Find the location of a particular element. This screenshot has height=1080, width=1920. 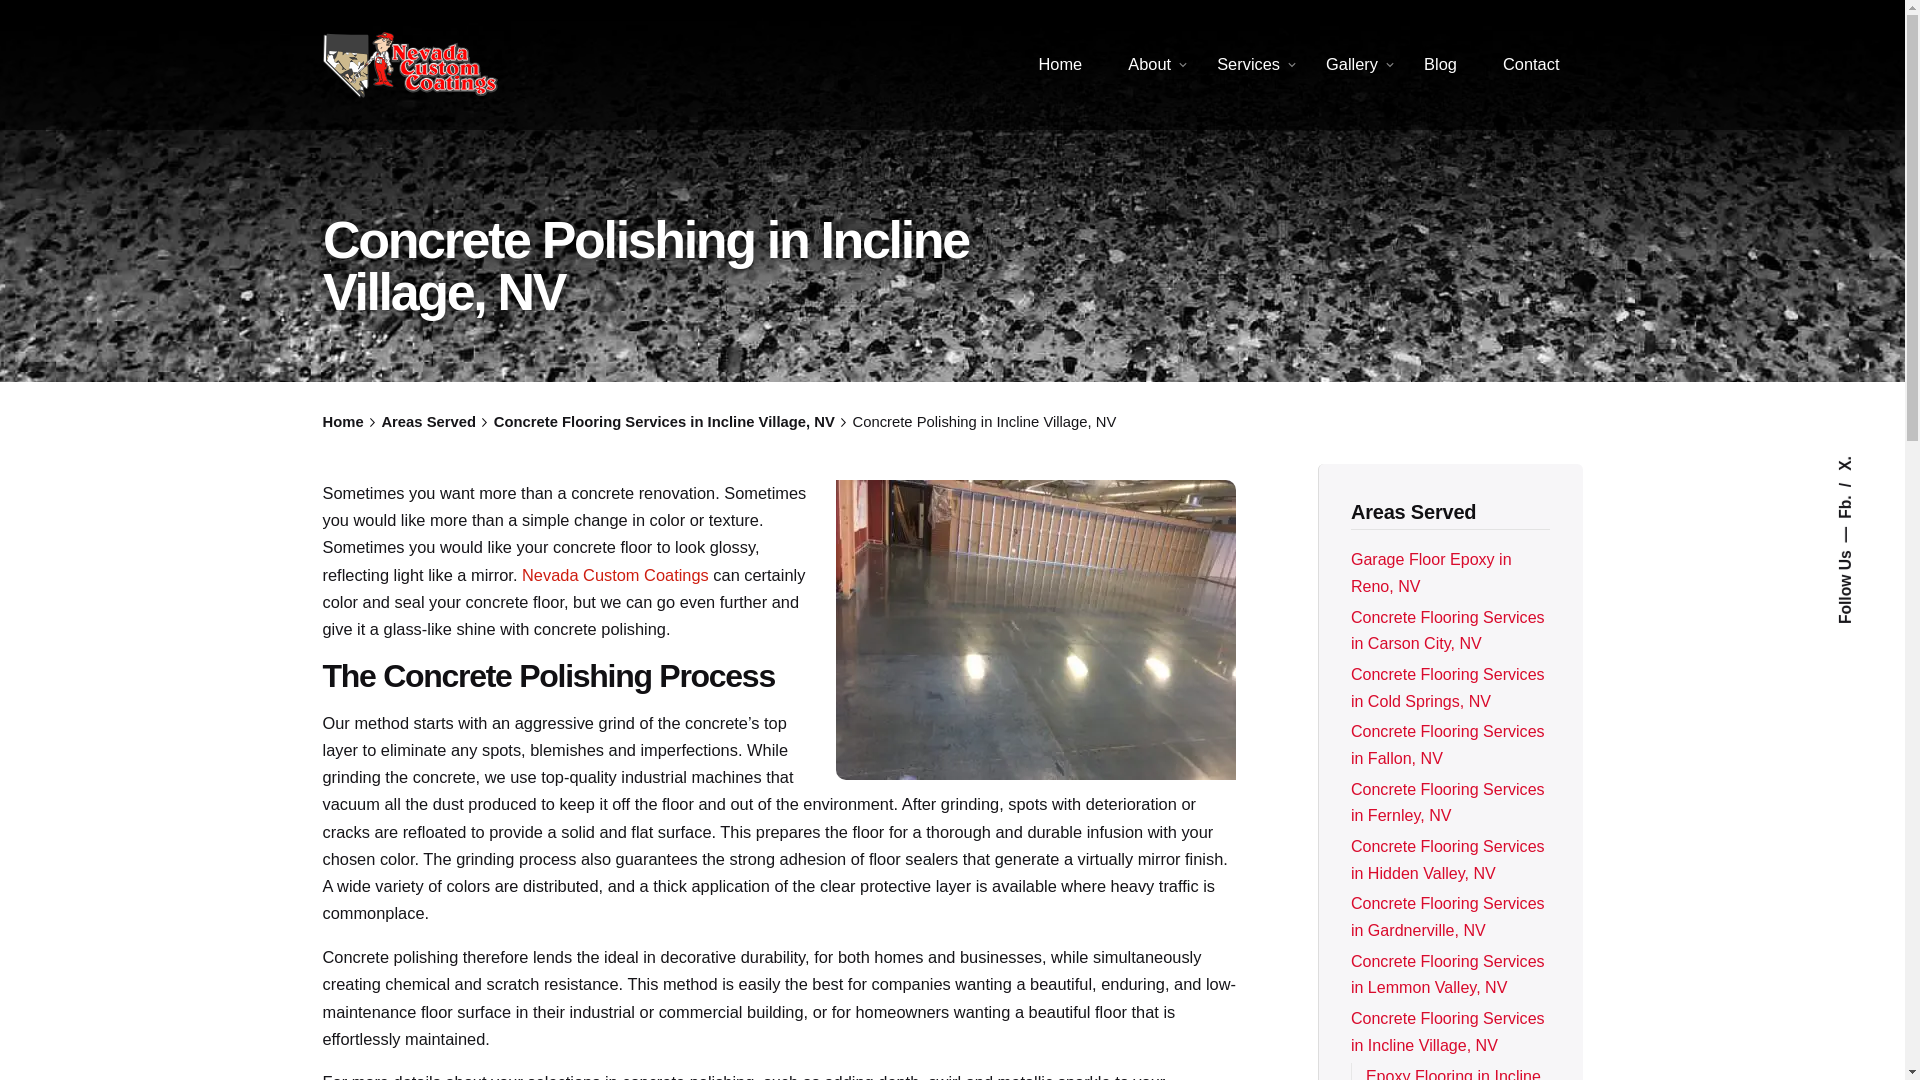

Services is located at coordinates (1248, 65).